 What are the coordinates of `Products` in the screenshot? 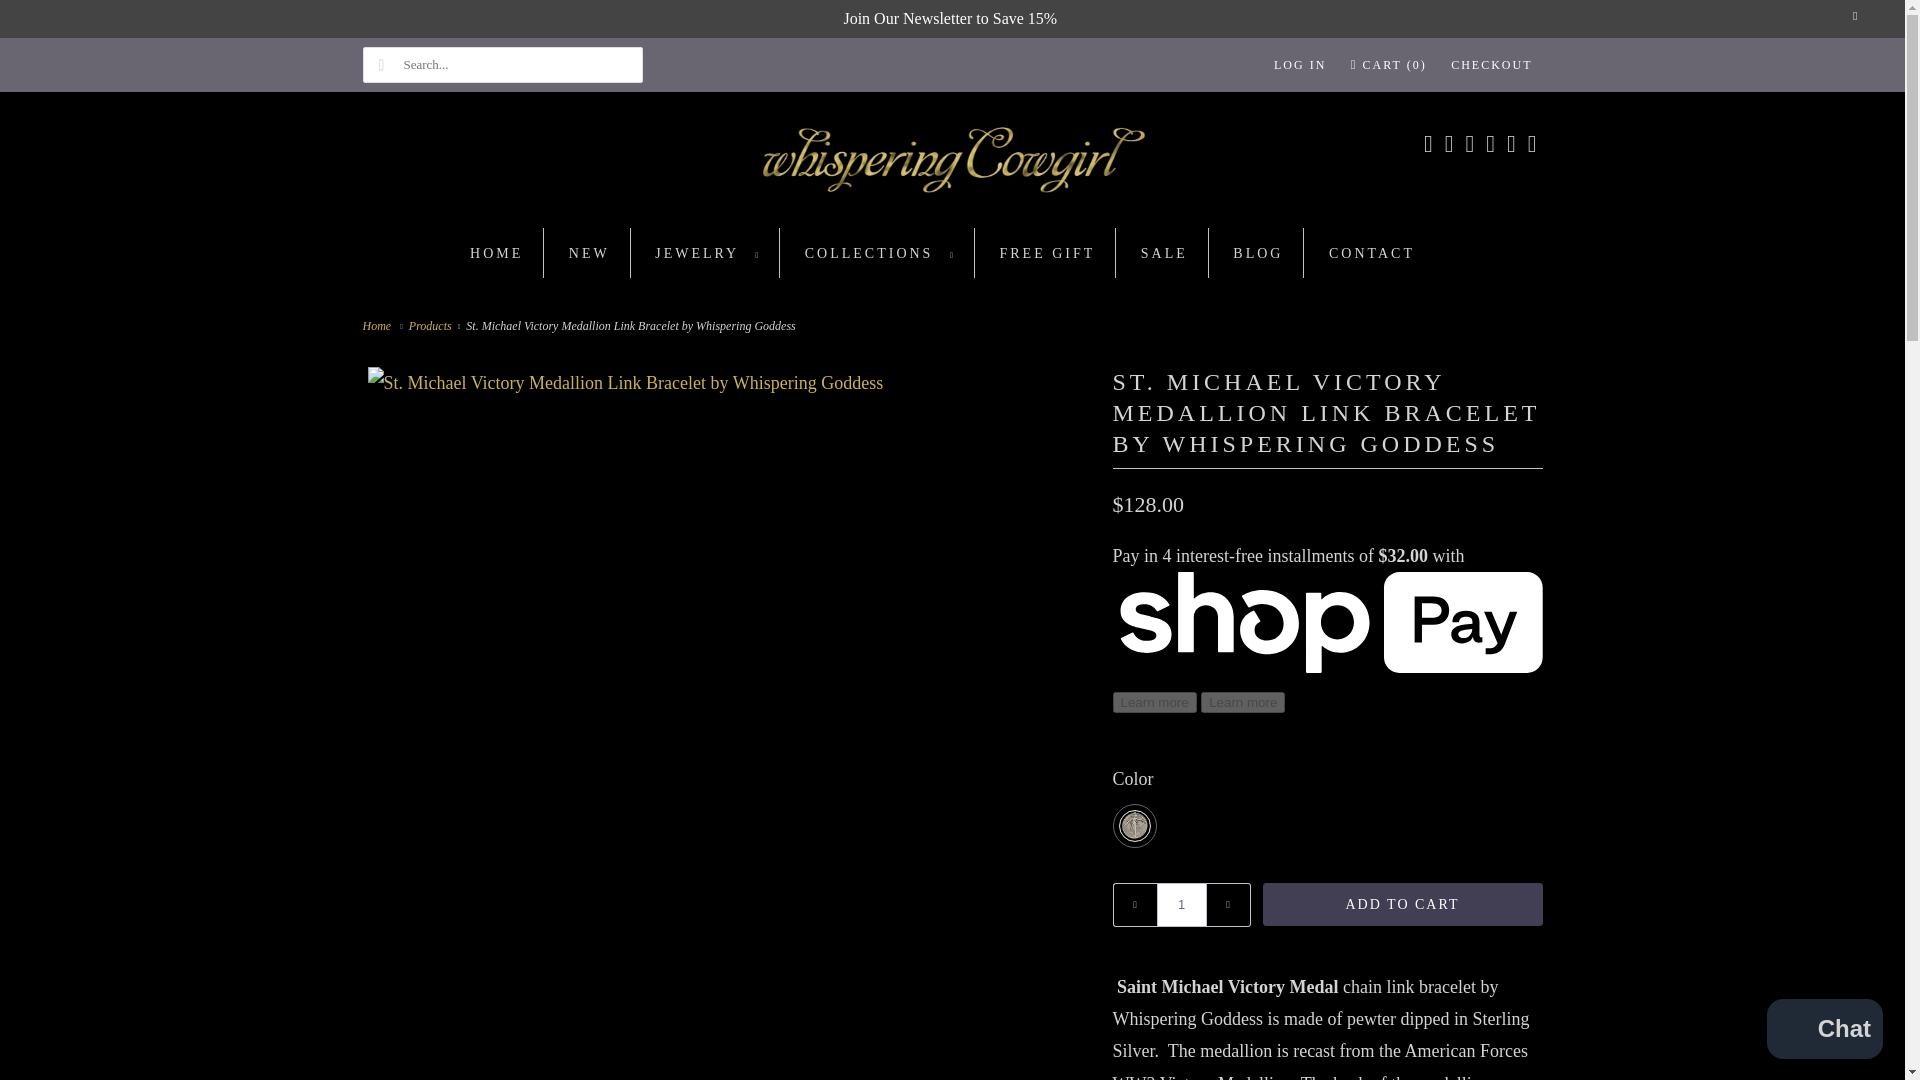 It's located at (432, 325).